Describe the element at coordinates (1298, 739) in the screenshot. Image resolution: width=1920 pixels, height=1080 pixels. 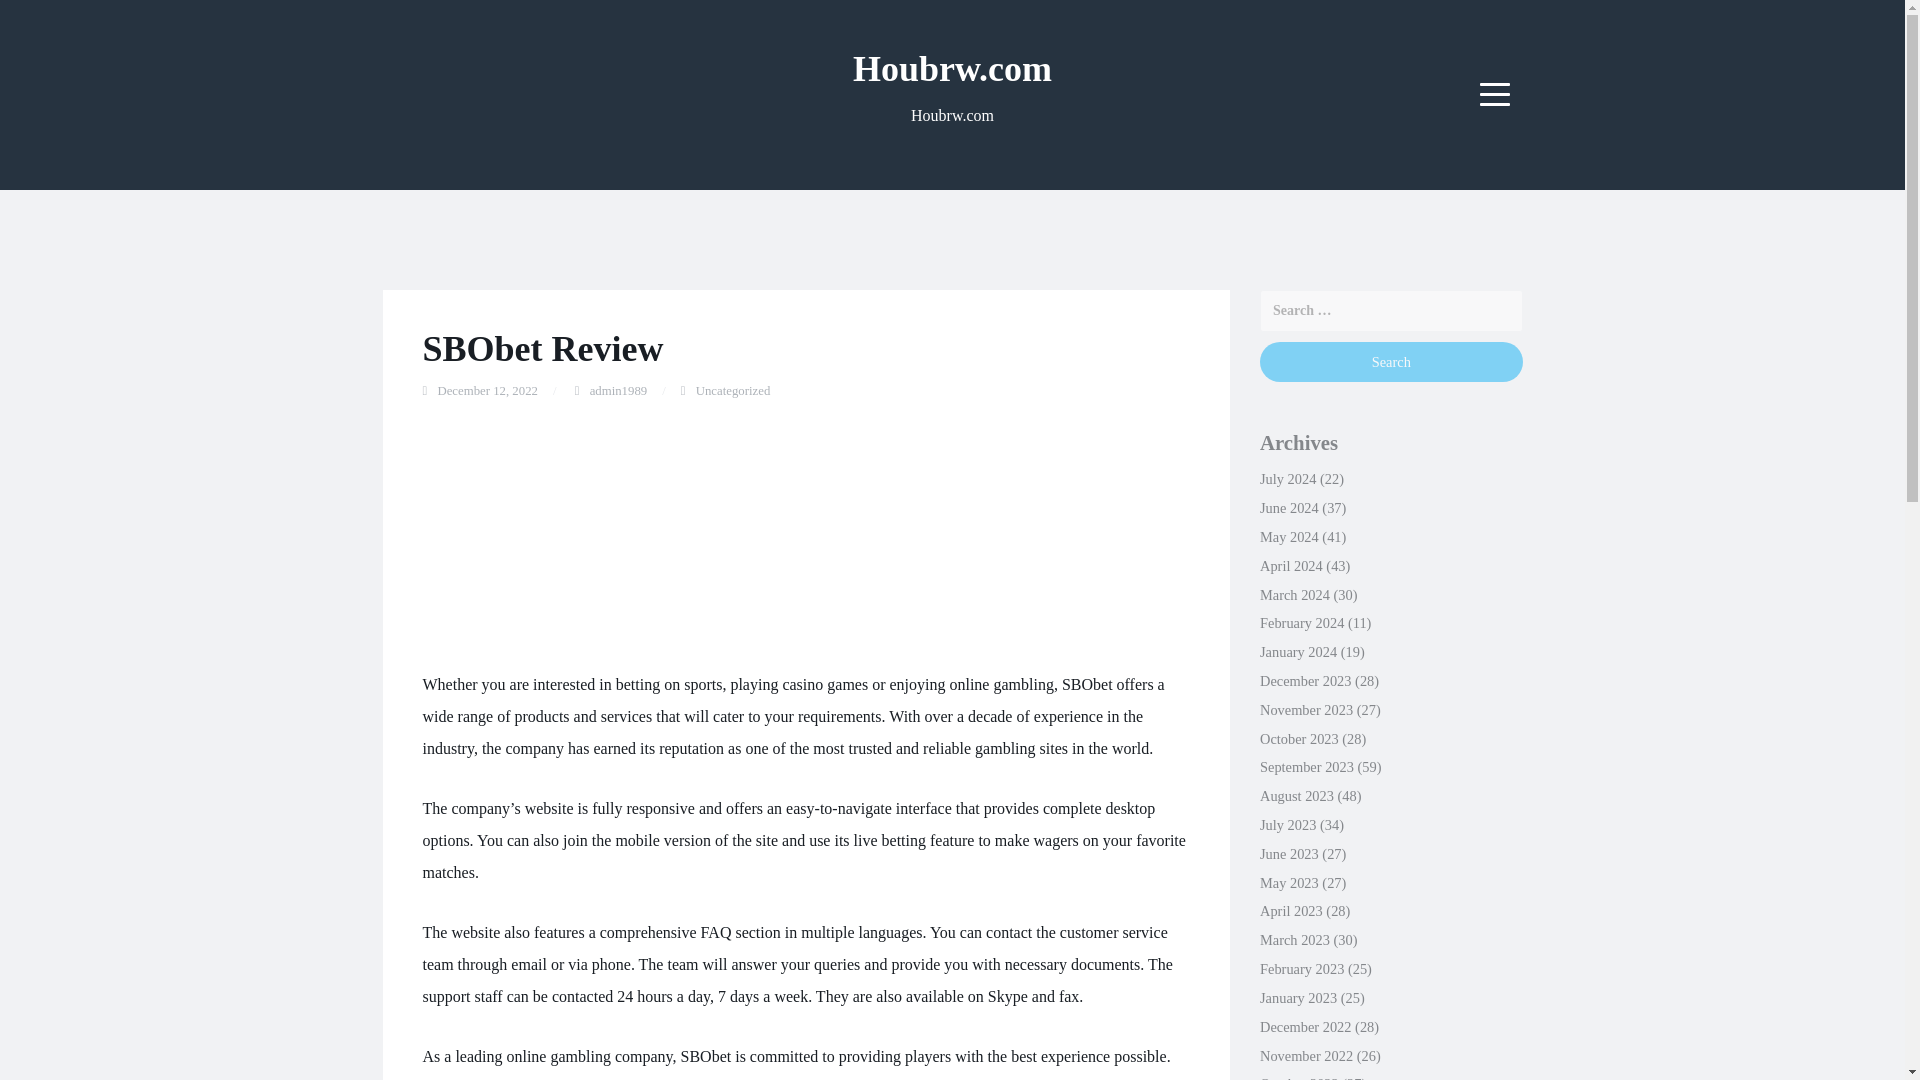
I see `October 2023` at that location.